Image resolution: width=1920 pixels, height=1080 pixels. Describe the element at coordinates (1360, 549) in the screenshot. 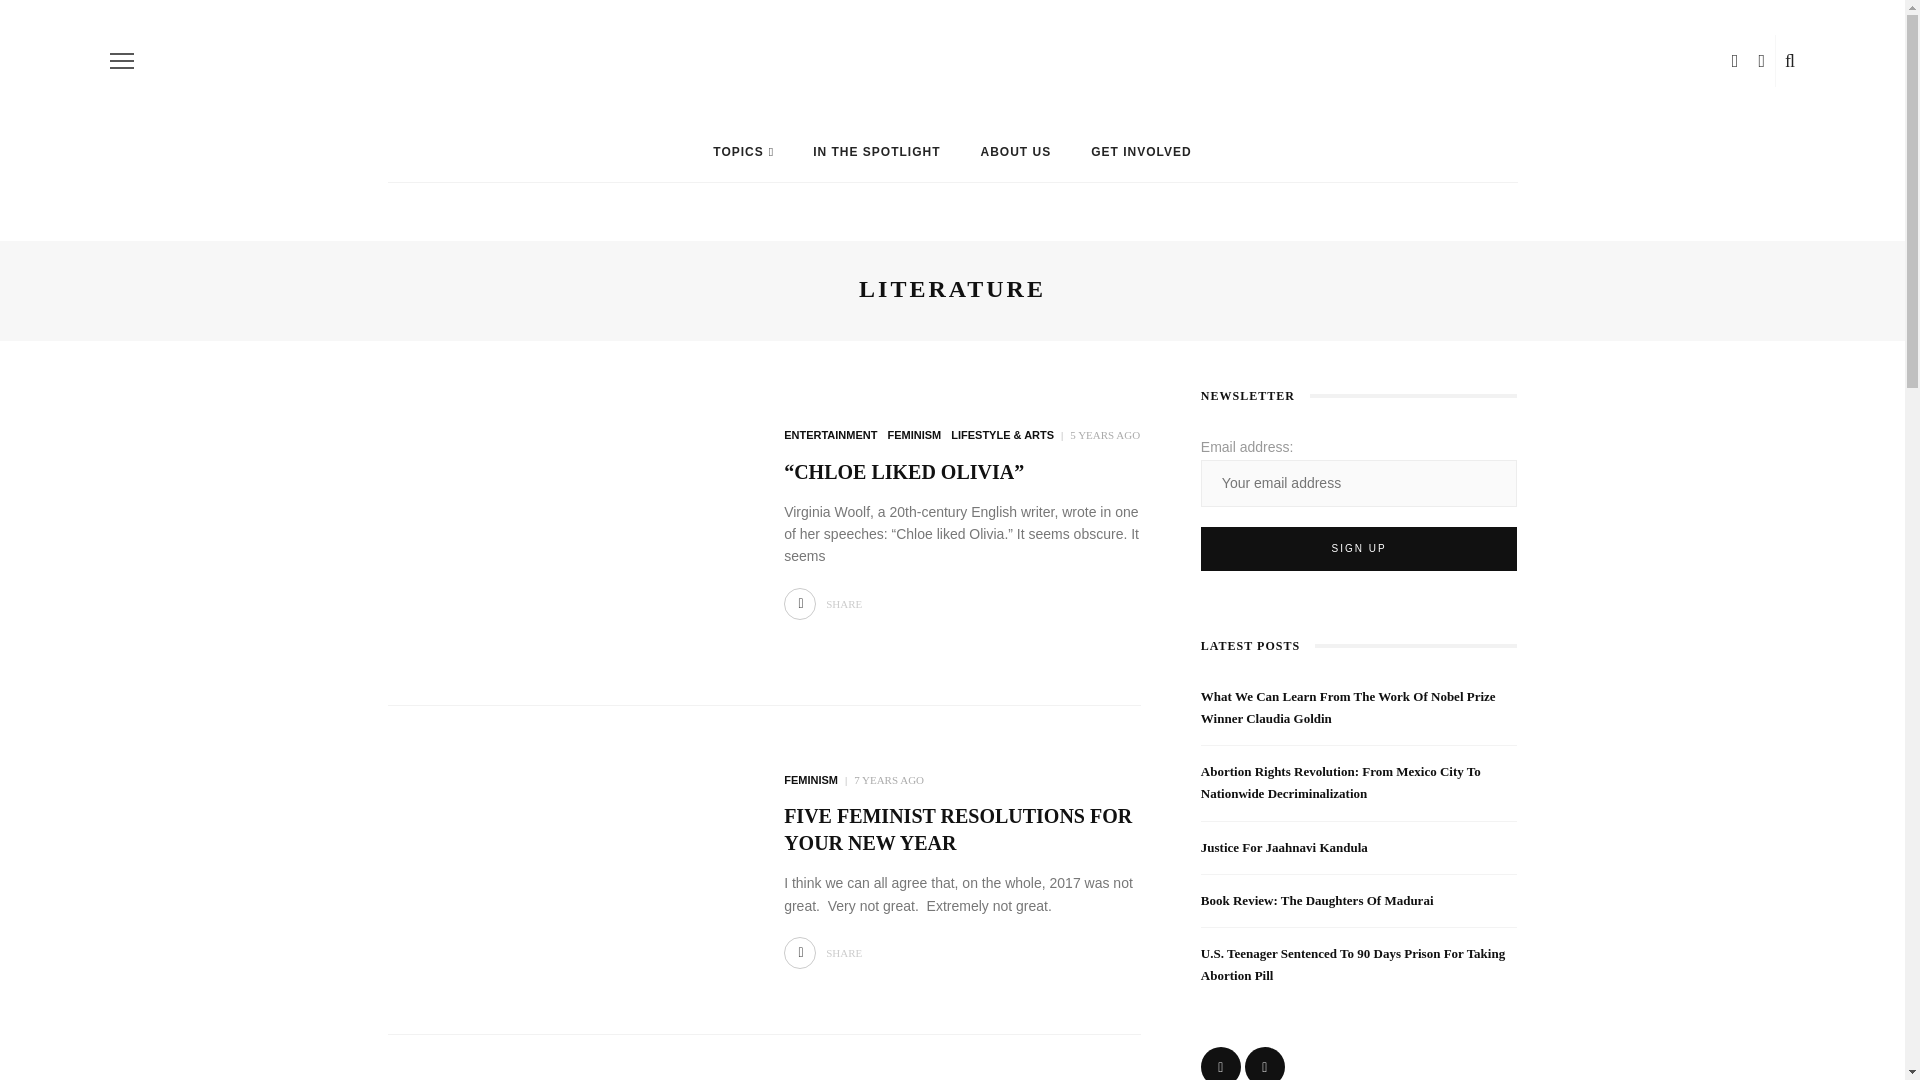

I see `Sign up` at that location.